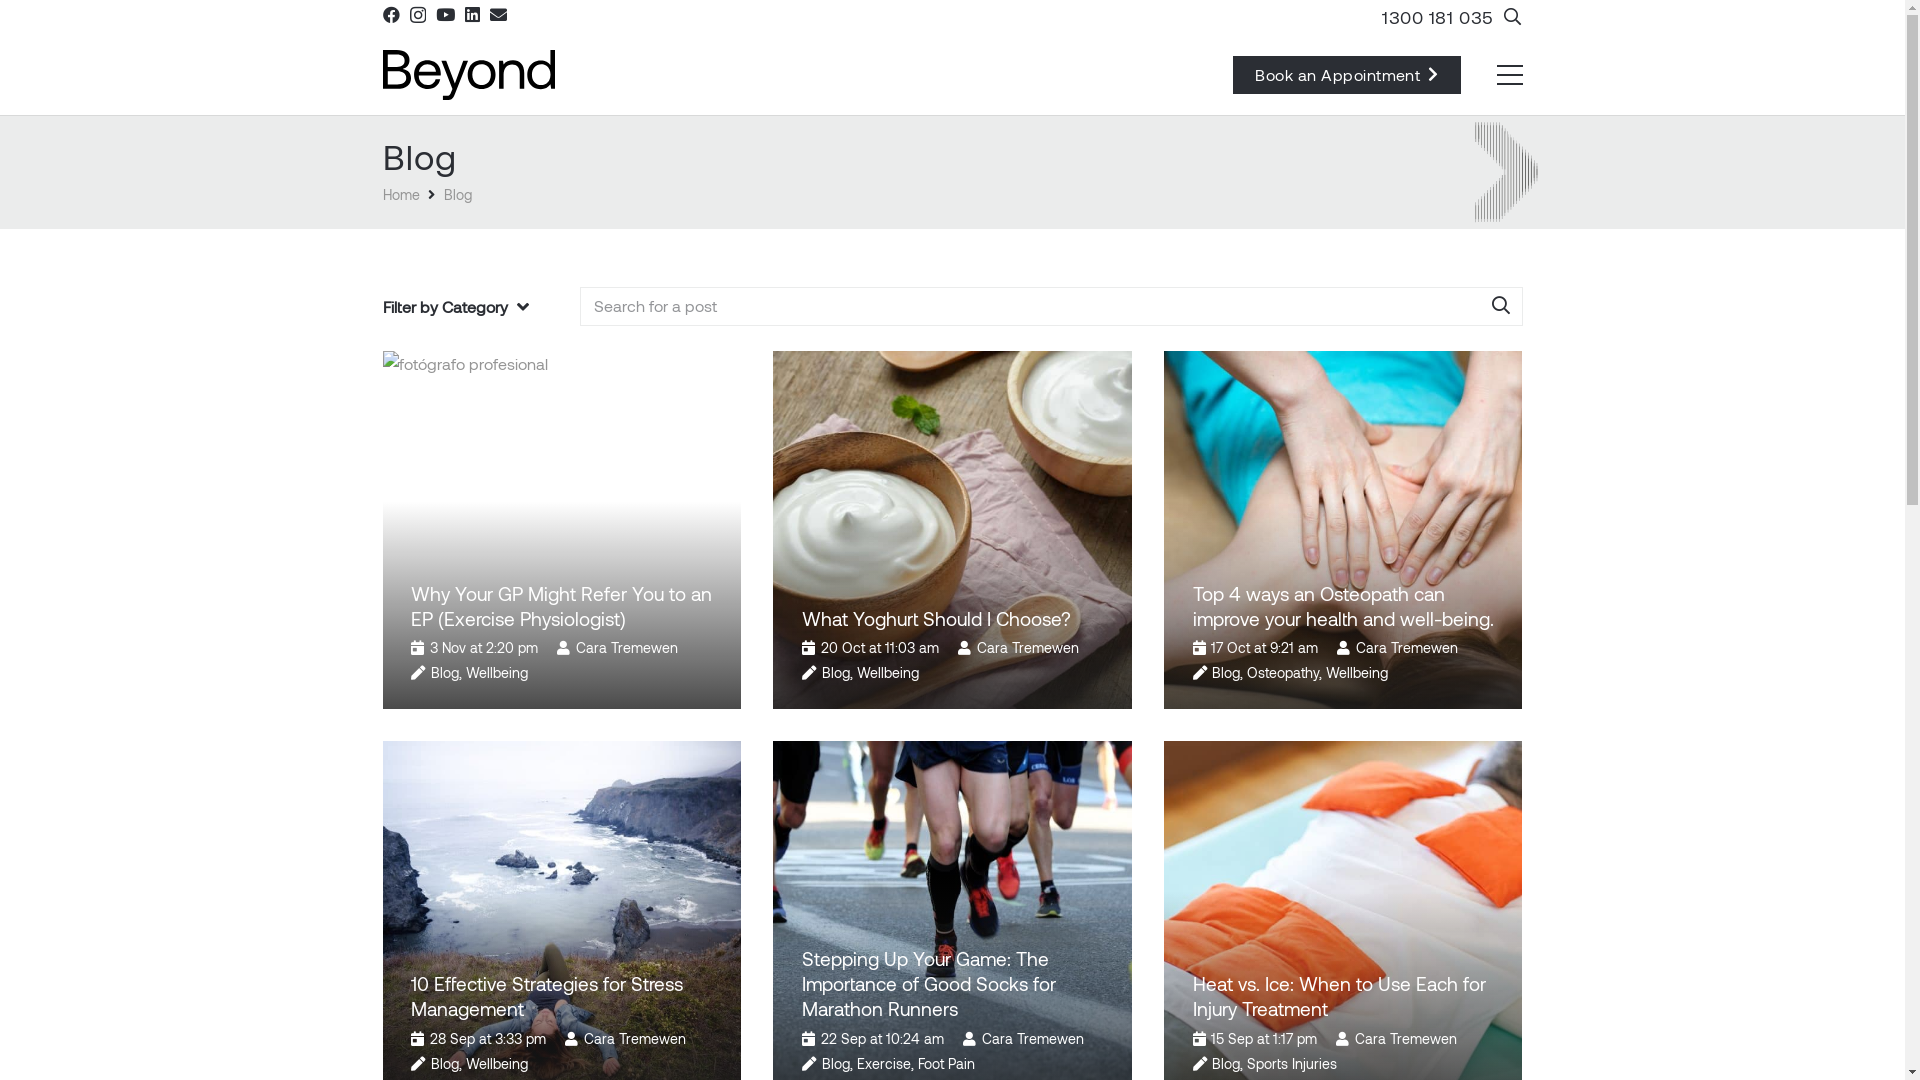 This screenshot has width=1920, height=1080. What do you see at coordinates (1226, 672) in the screenshot?
I see `Blog` at bounding box center [1226, 672].